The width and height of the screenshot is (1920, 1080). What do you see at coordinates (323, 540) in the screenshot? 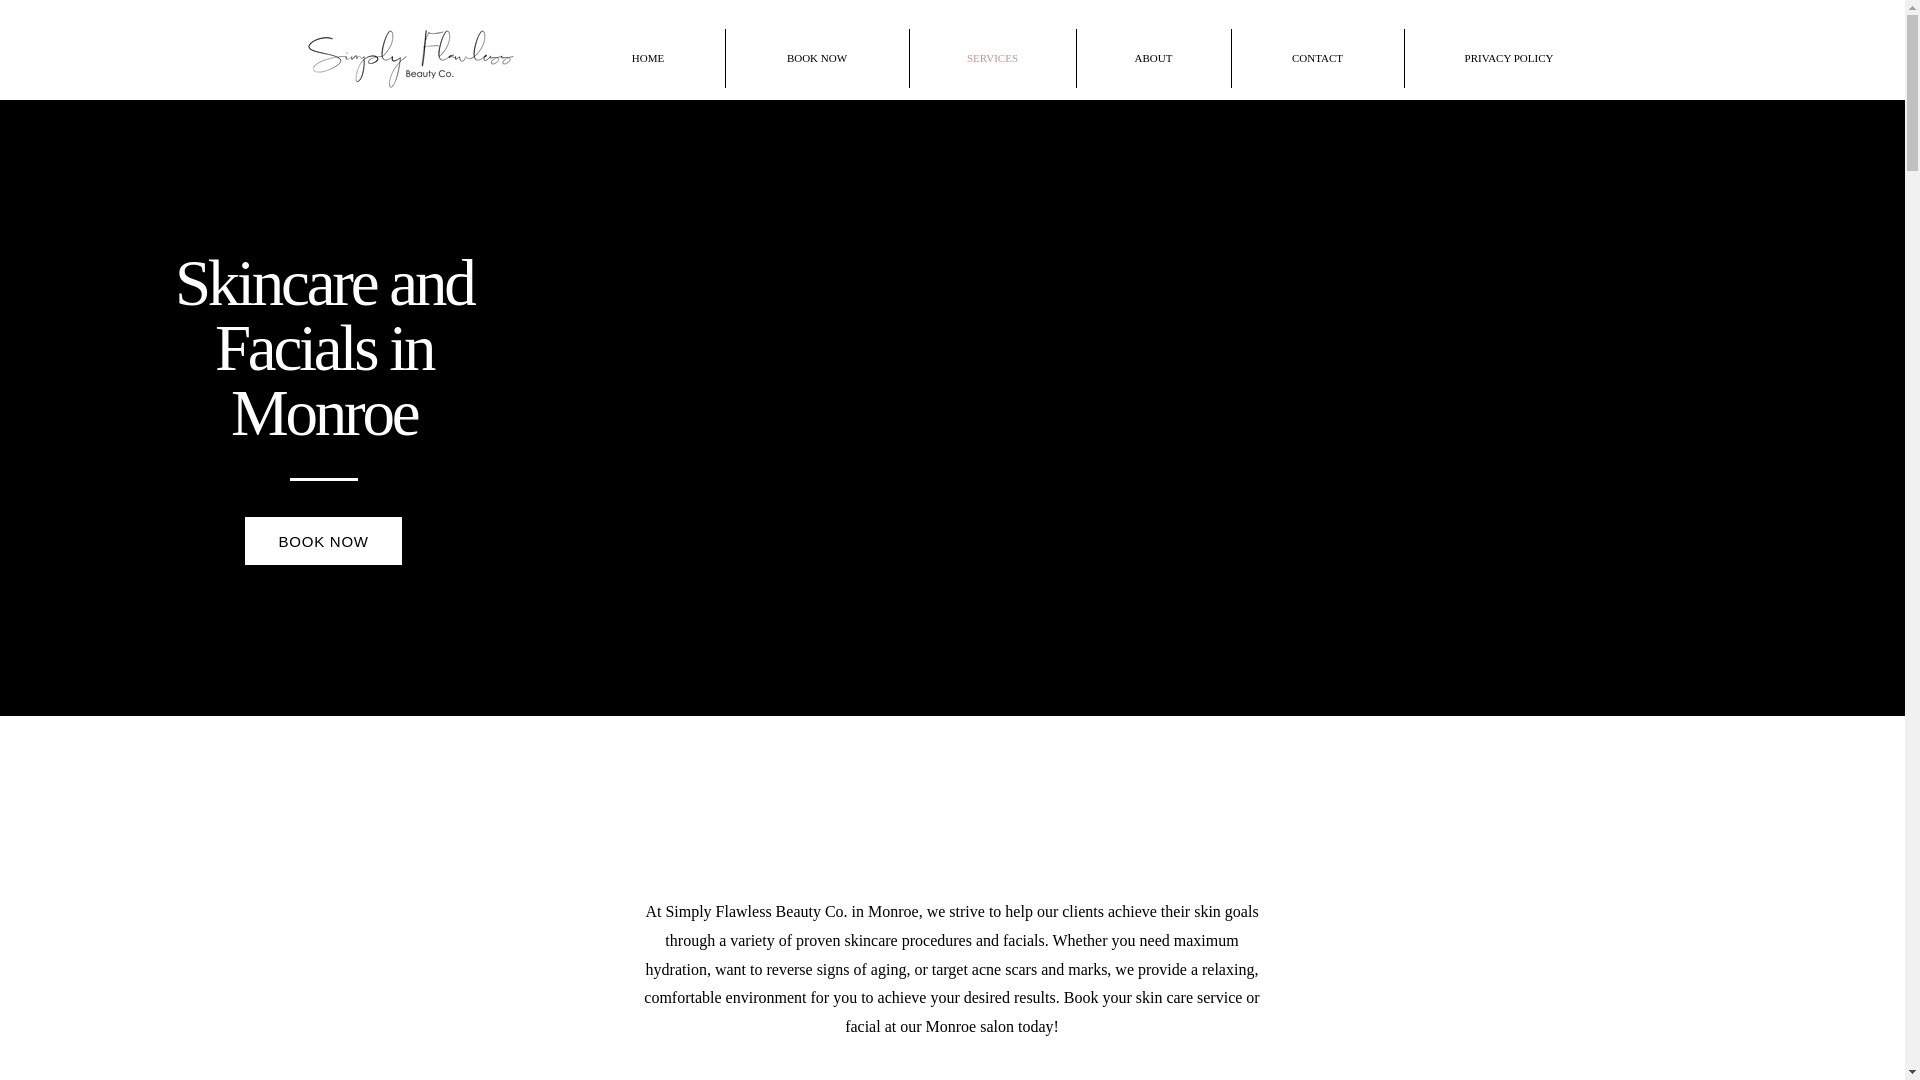
I see `BOOK NOW` at bounding box center [323, 540].